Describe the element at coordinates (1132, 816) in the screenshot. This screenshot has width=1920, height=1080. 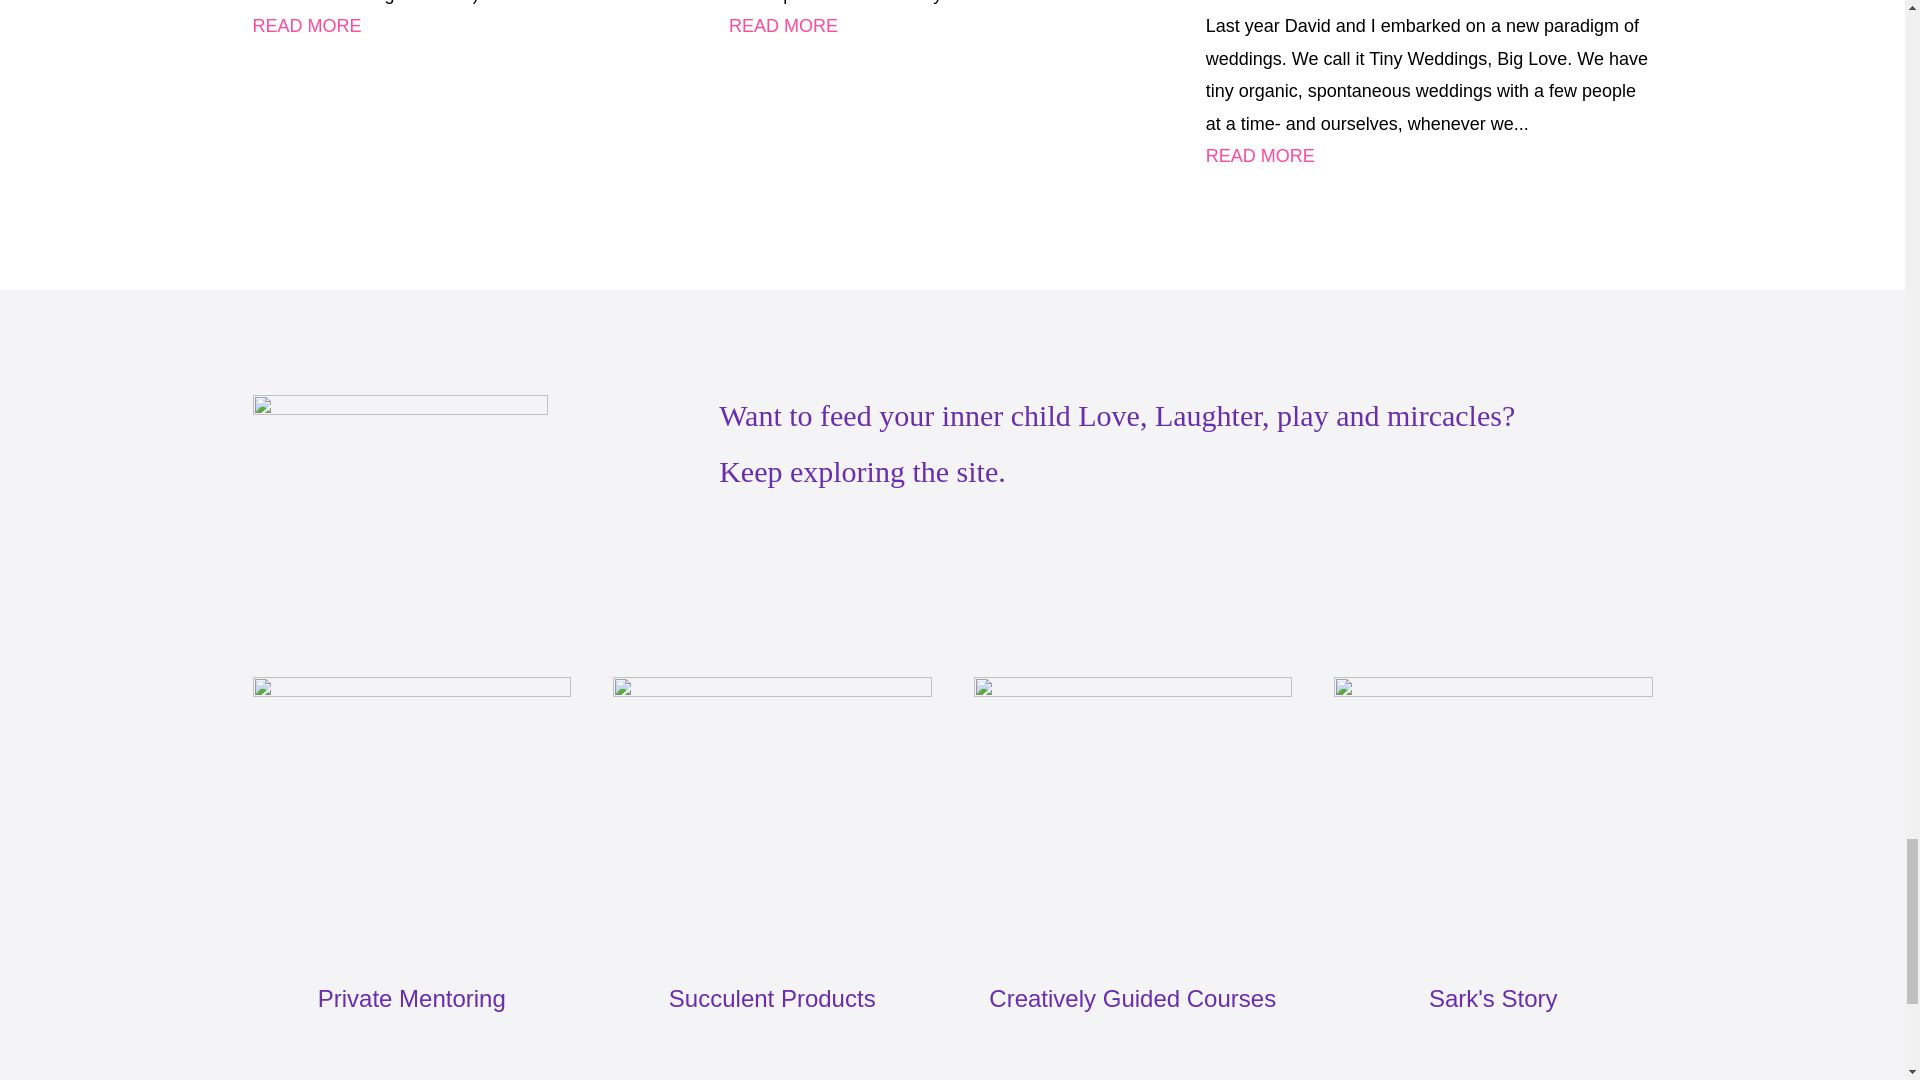
I see `Creatively Guided Courses` at that location.